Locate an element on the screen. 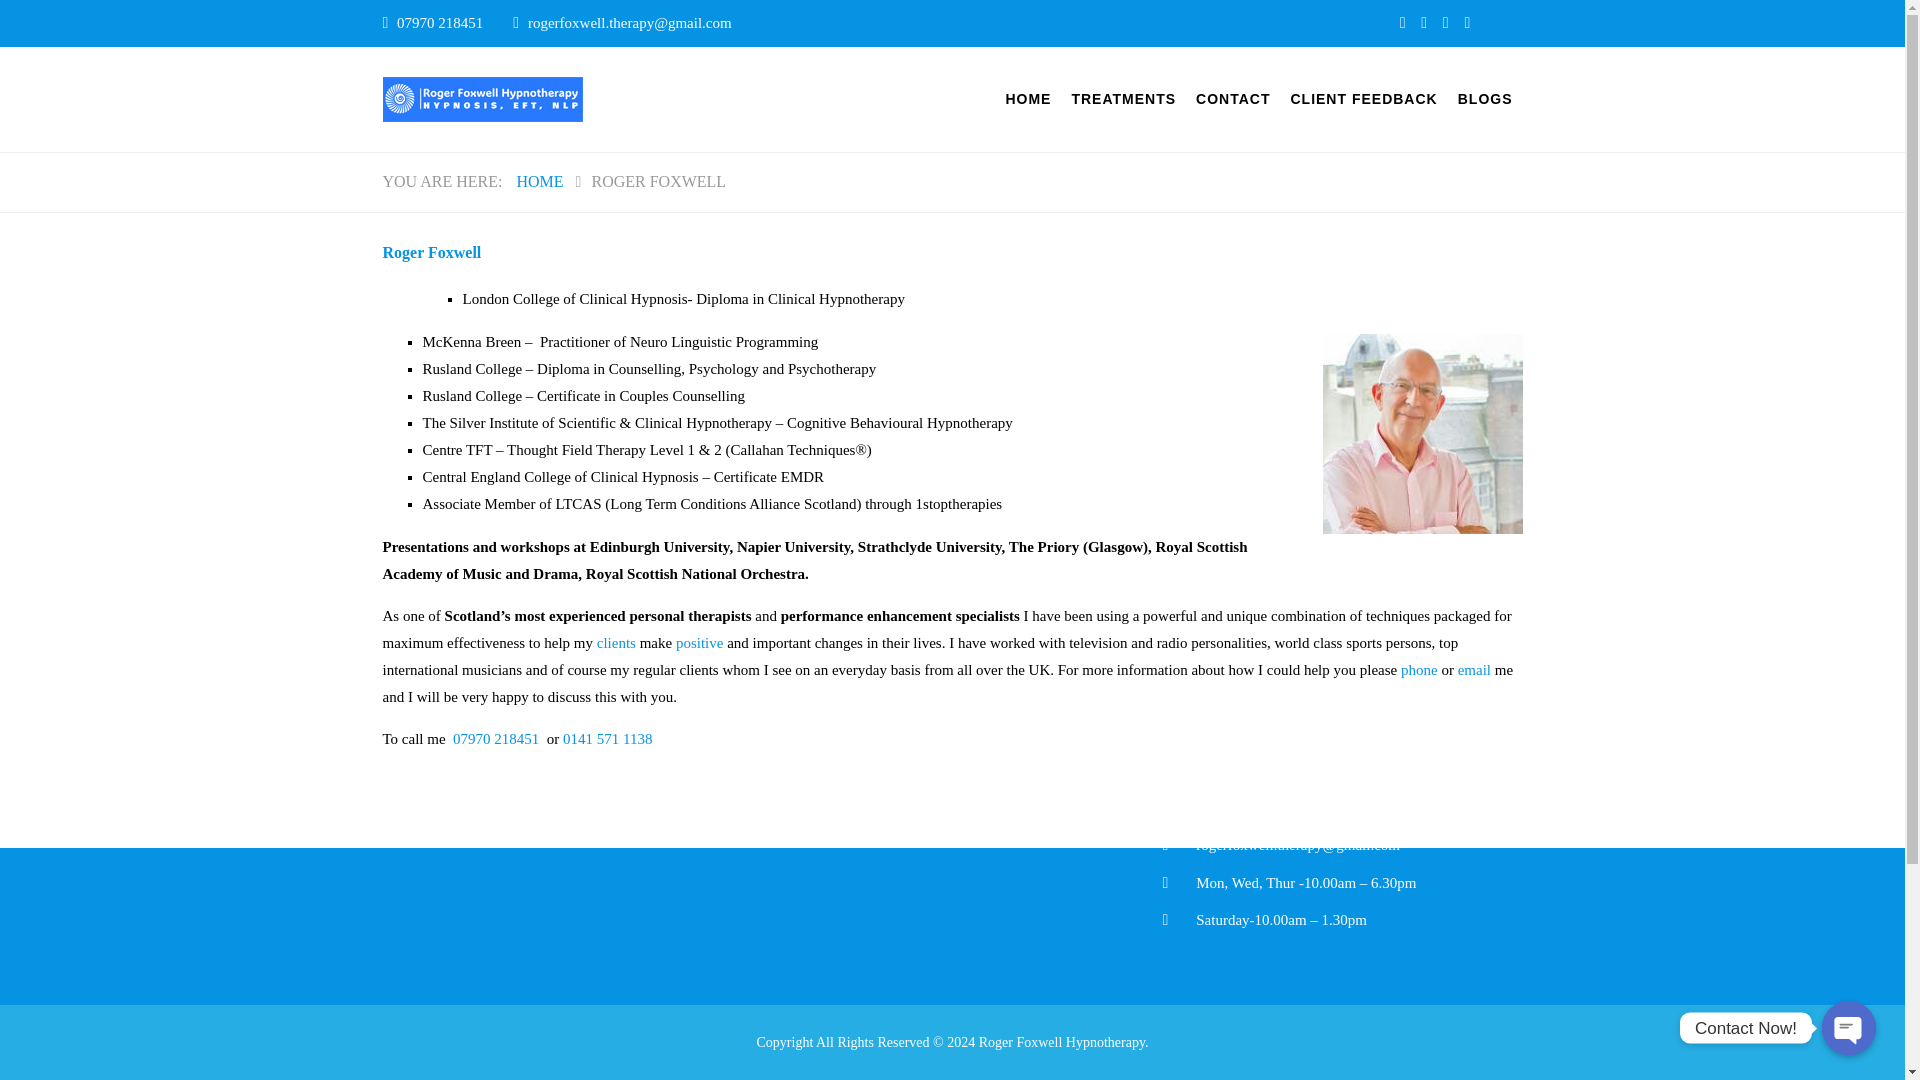  HOME is located at coordinates (1027, 100).